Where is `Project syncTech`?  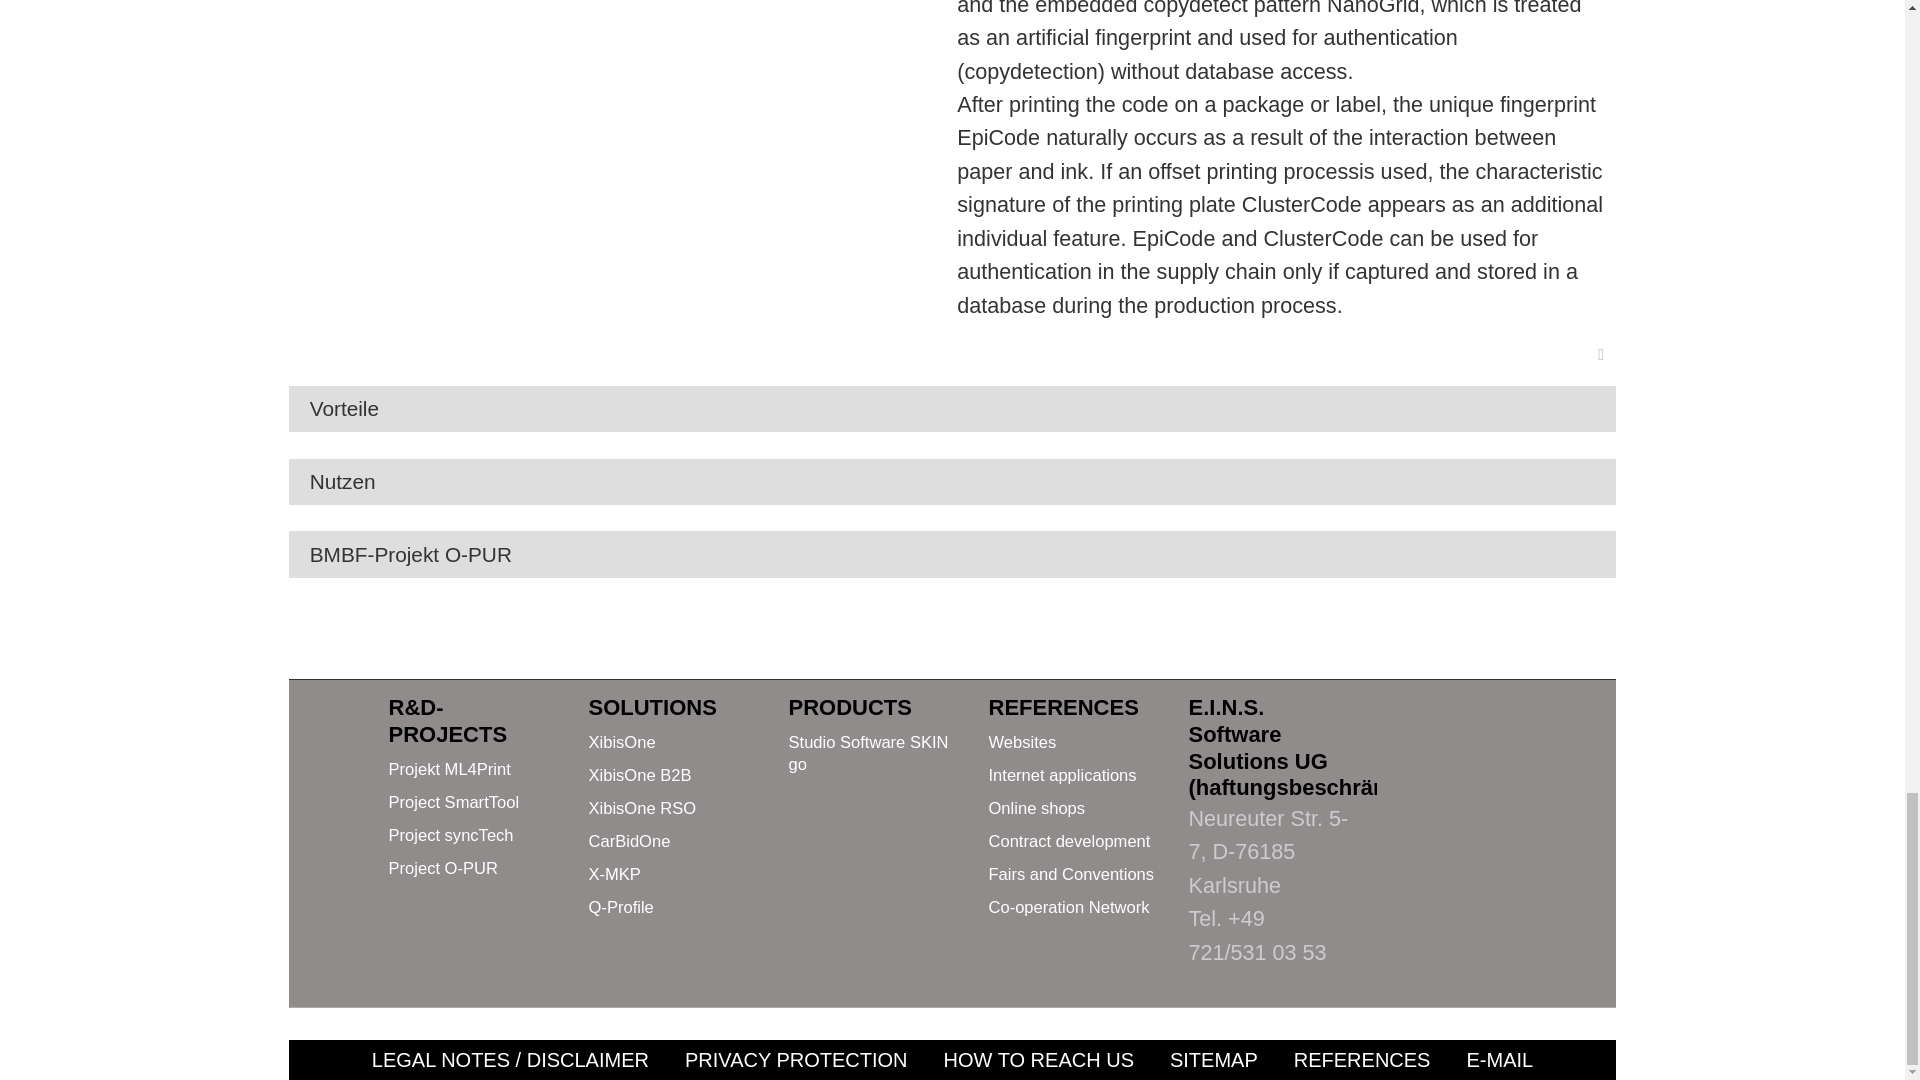
Project syncTech is located at coordinates (450, 835).